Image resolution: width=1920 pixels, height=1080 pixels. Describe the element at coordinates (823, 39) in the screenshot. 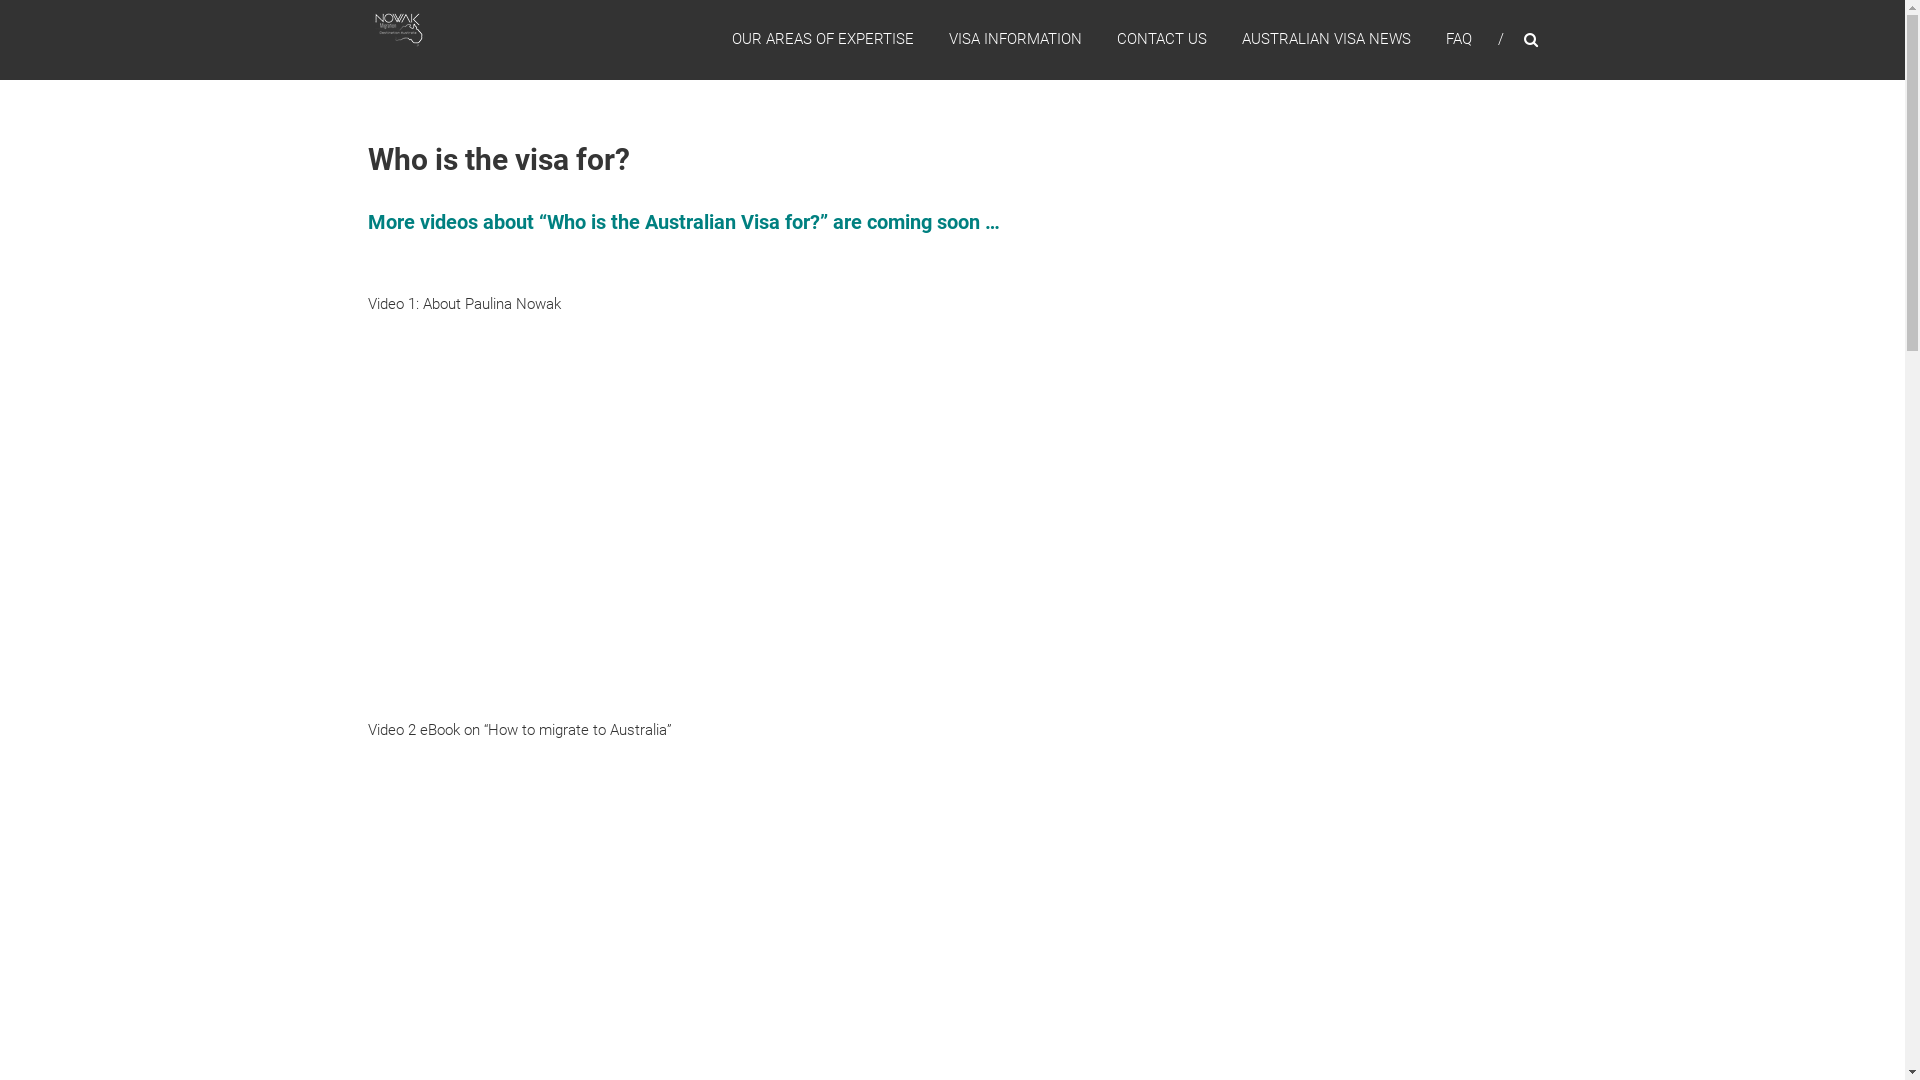

I see `OUR AREAS OF EXPERTISE` at that location.